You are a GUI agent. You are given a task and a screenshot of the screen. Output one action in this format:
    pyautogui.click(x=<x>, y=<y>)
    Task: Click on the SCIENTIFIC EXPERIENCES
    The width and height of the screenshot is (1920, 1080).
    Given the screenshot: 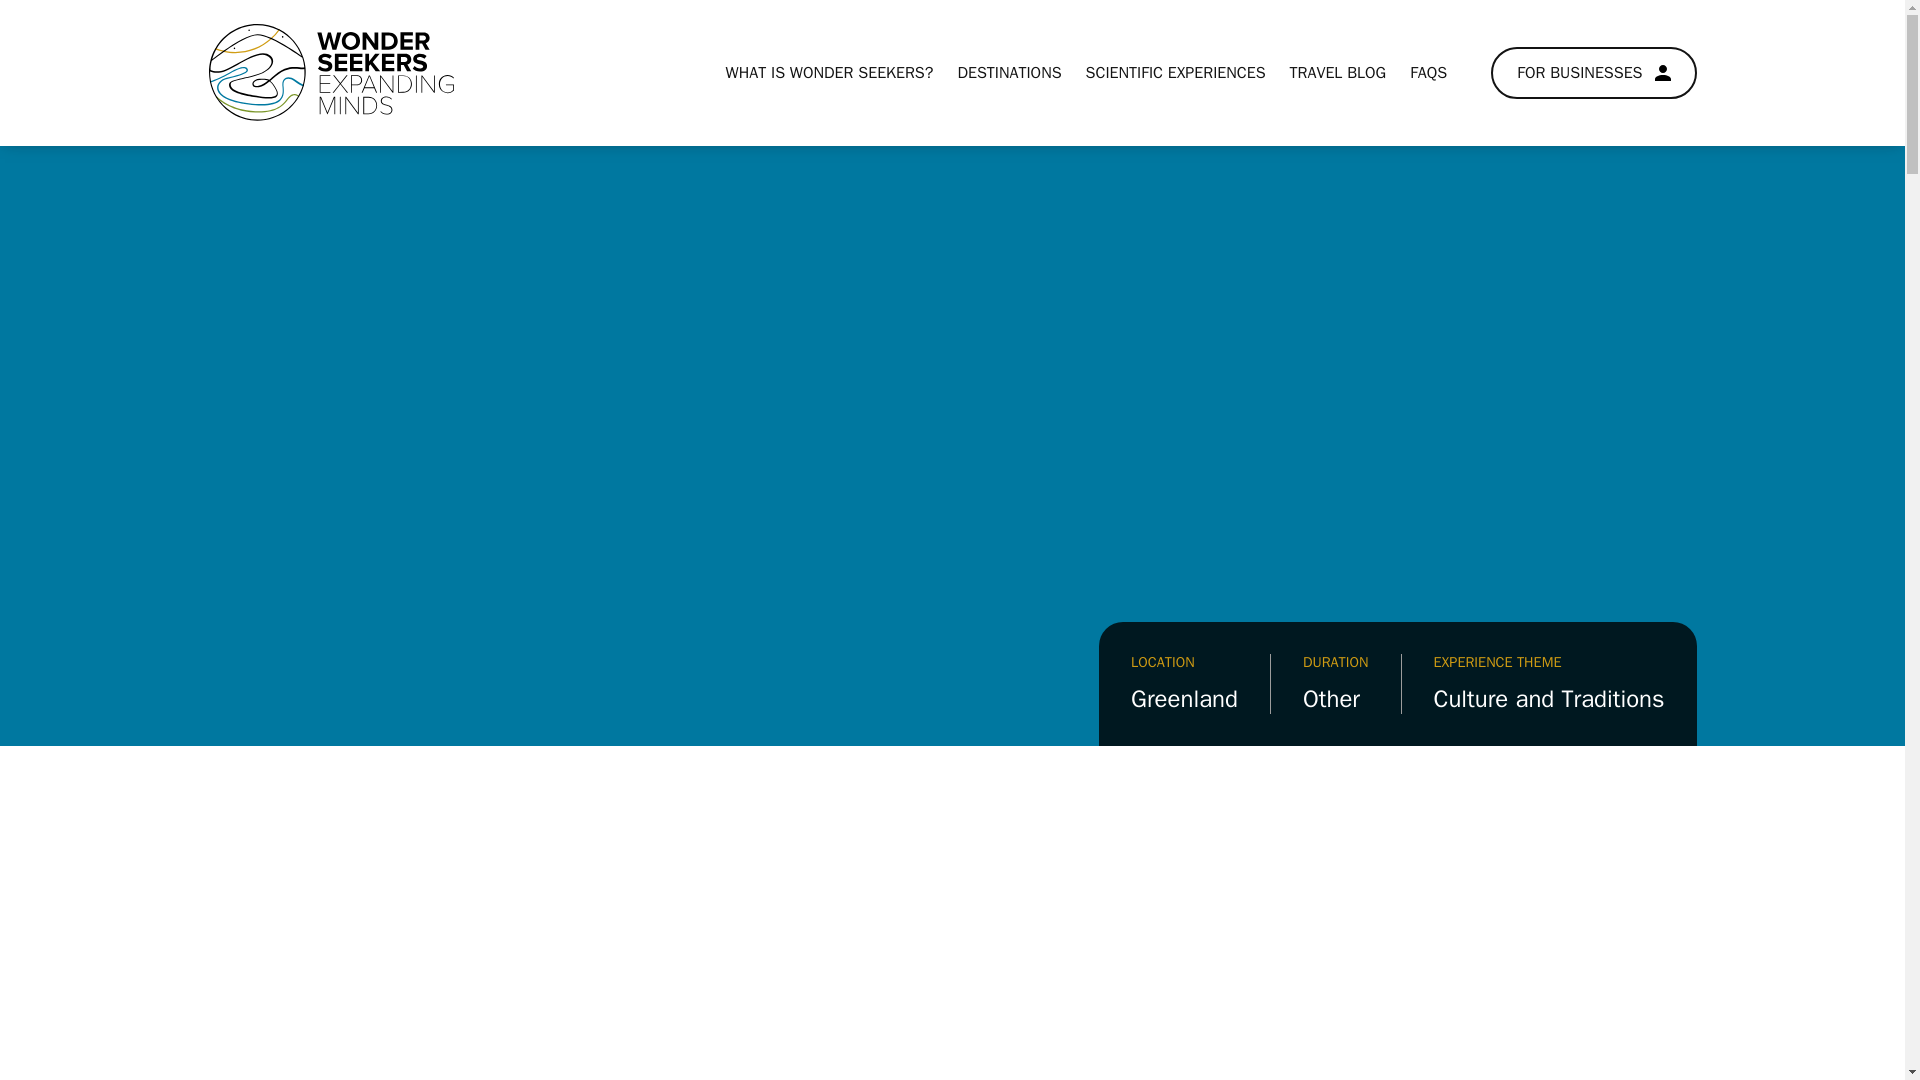 What is the action you would take?
    pyautogui.click(x=1176, y=72)
    